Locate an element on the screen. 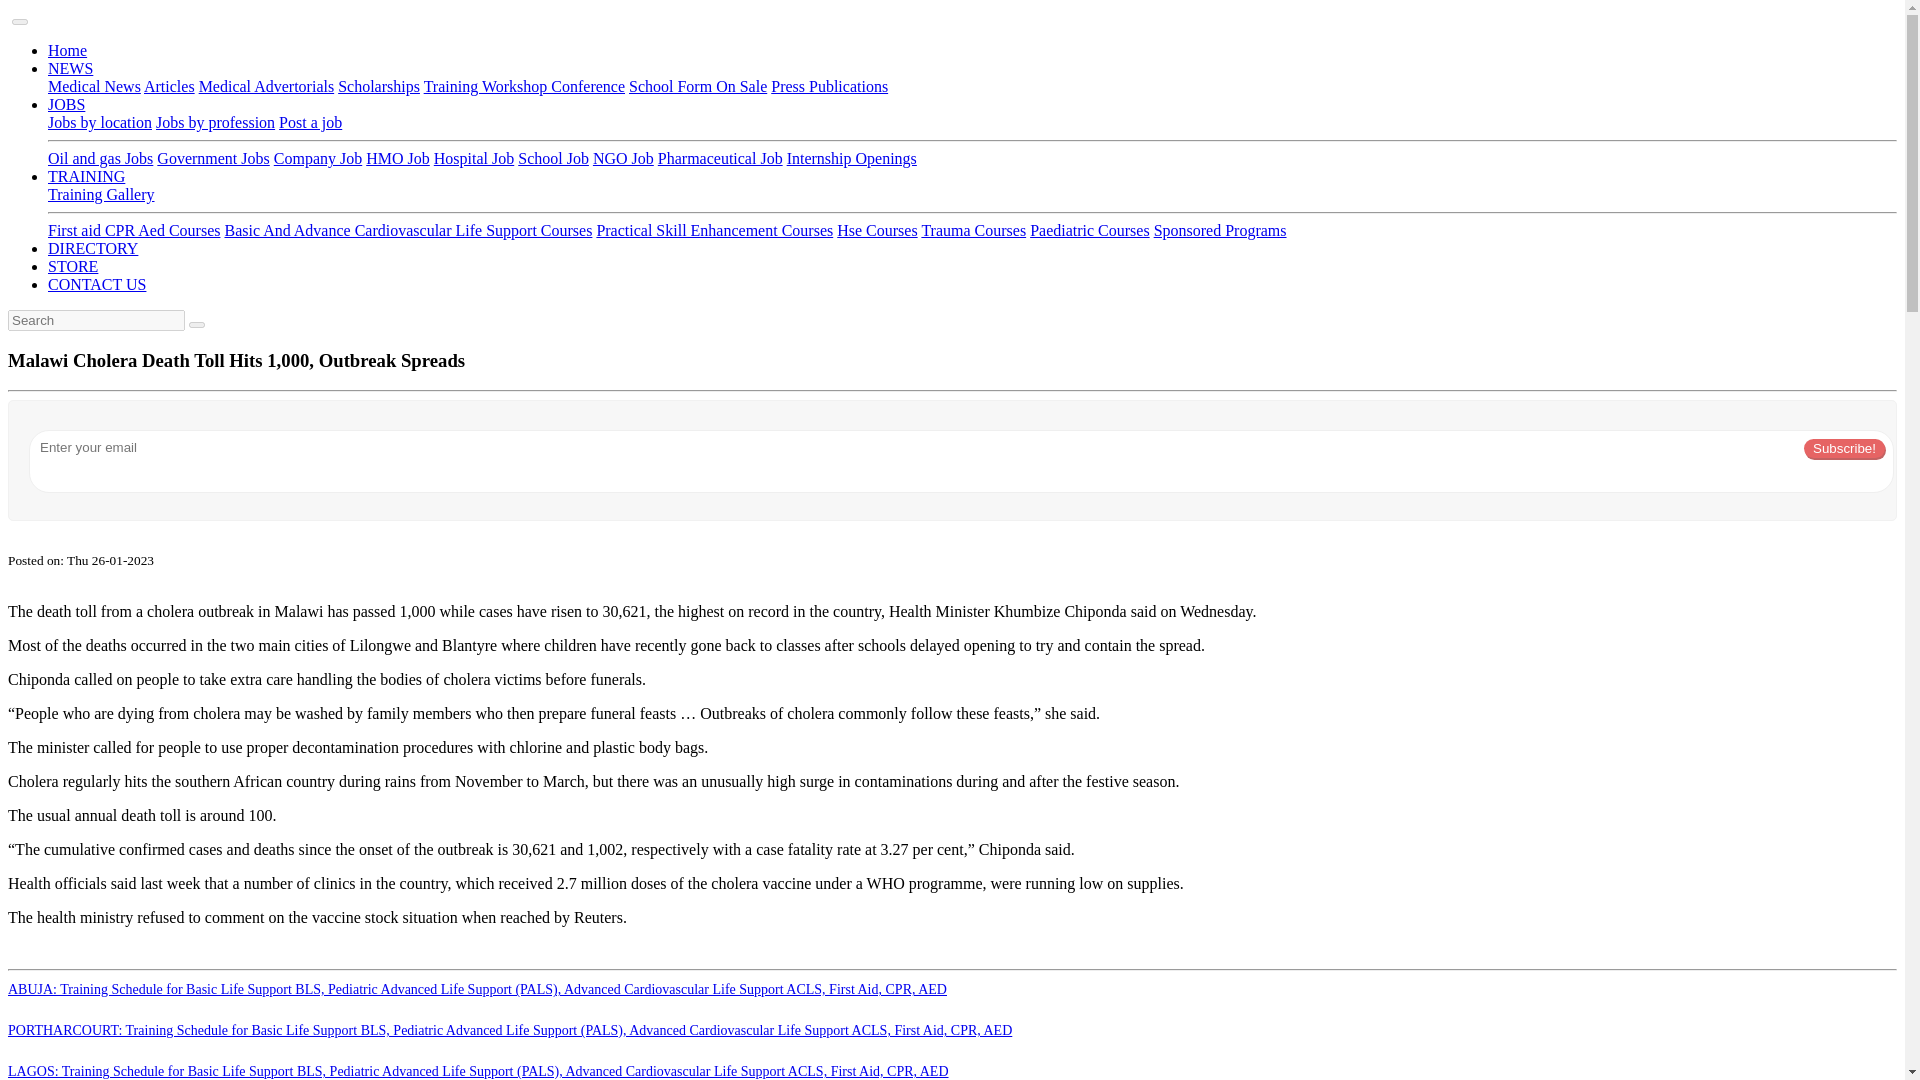 This screenshot has height=1080, width=1920. Hospital Job is located at coordinates (474, 158).